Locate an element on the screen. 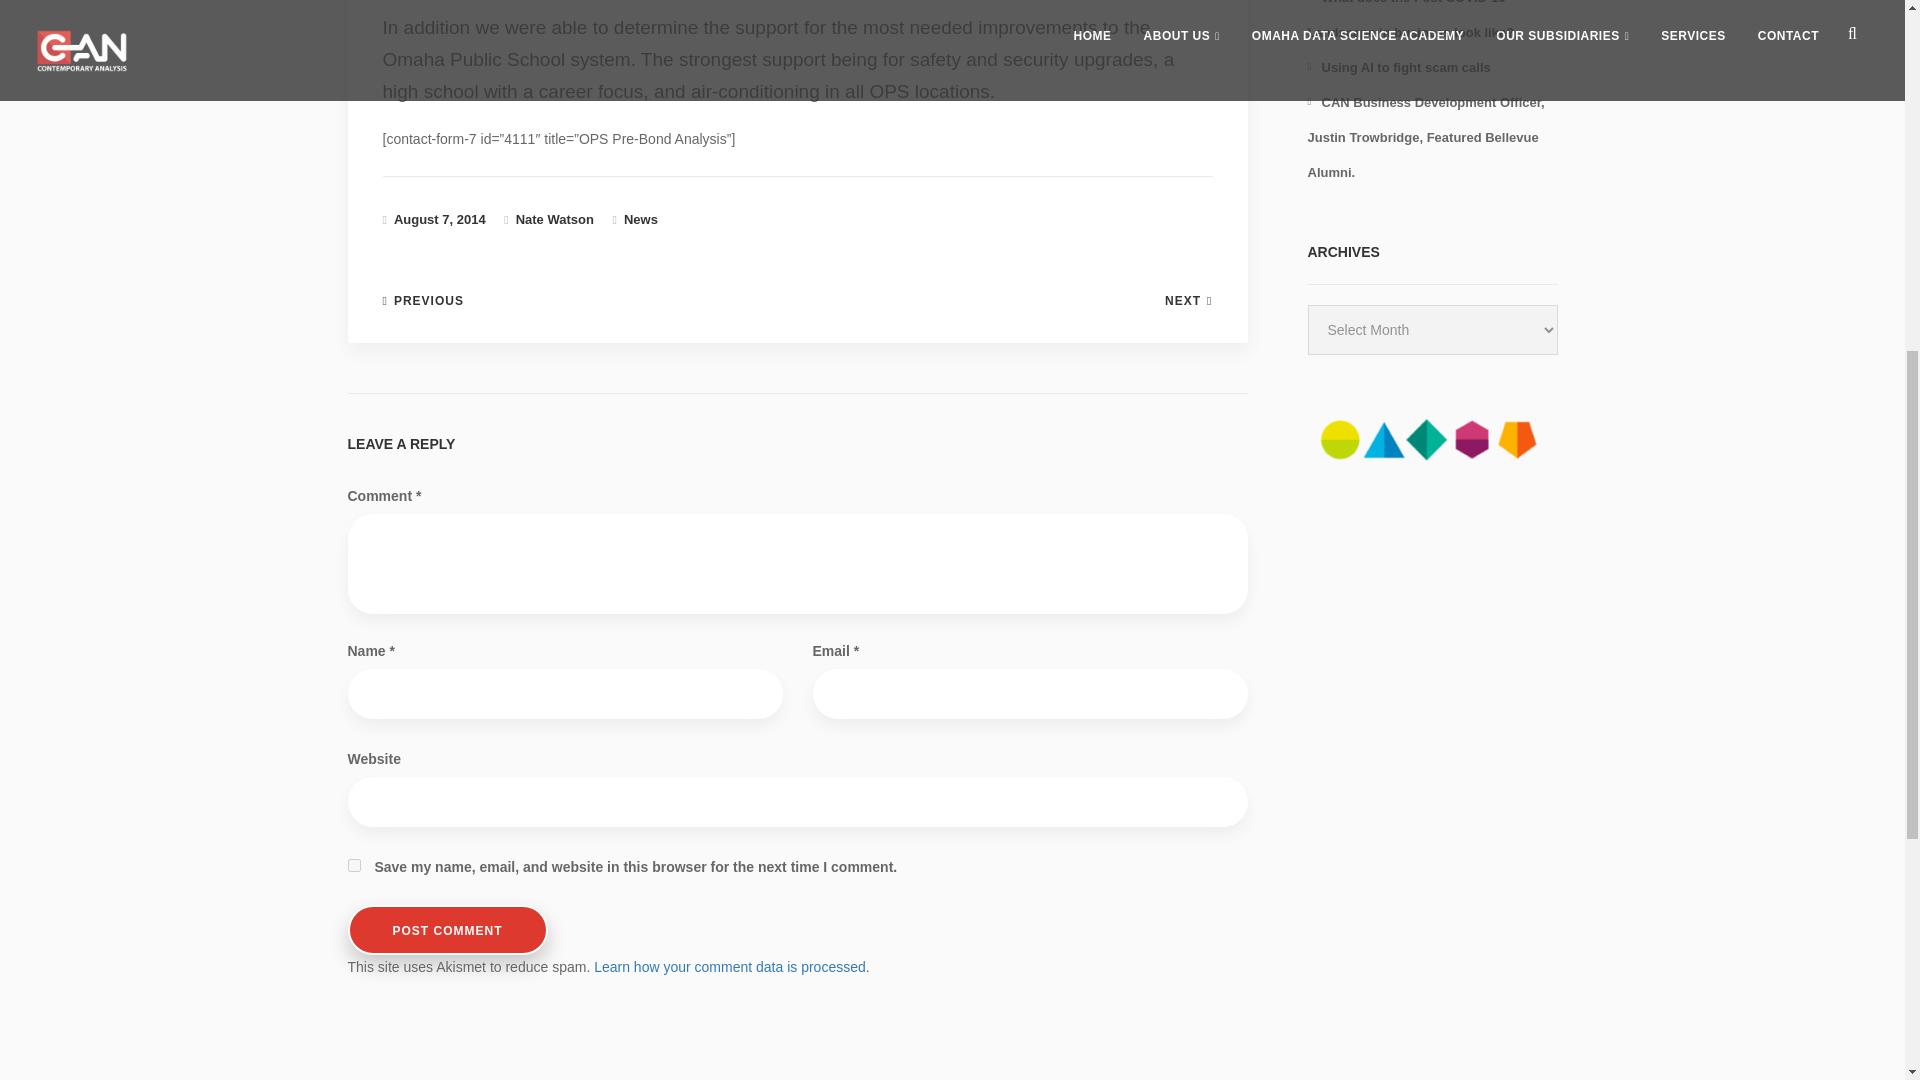 This screenshot has width=1920, height=1080. NEXT is located at coordinates (1188, 300).